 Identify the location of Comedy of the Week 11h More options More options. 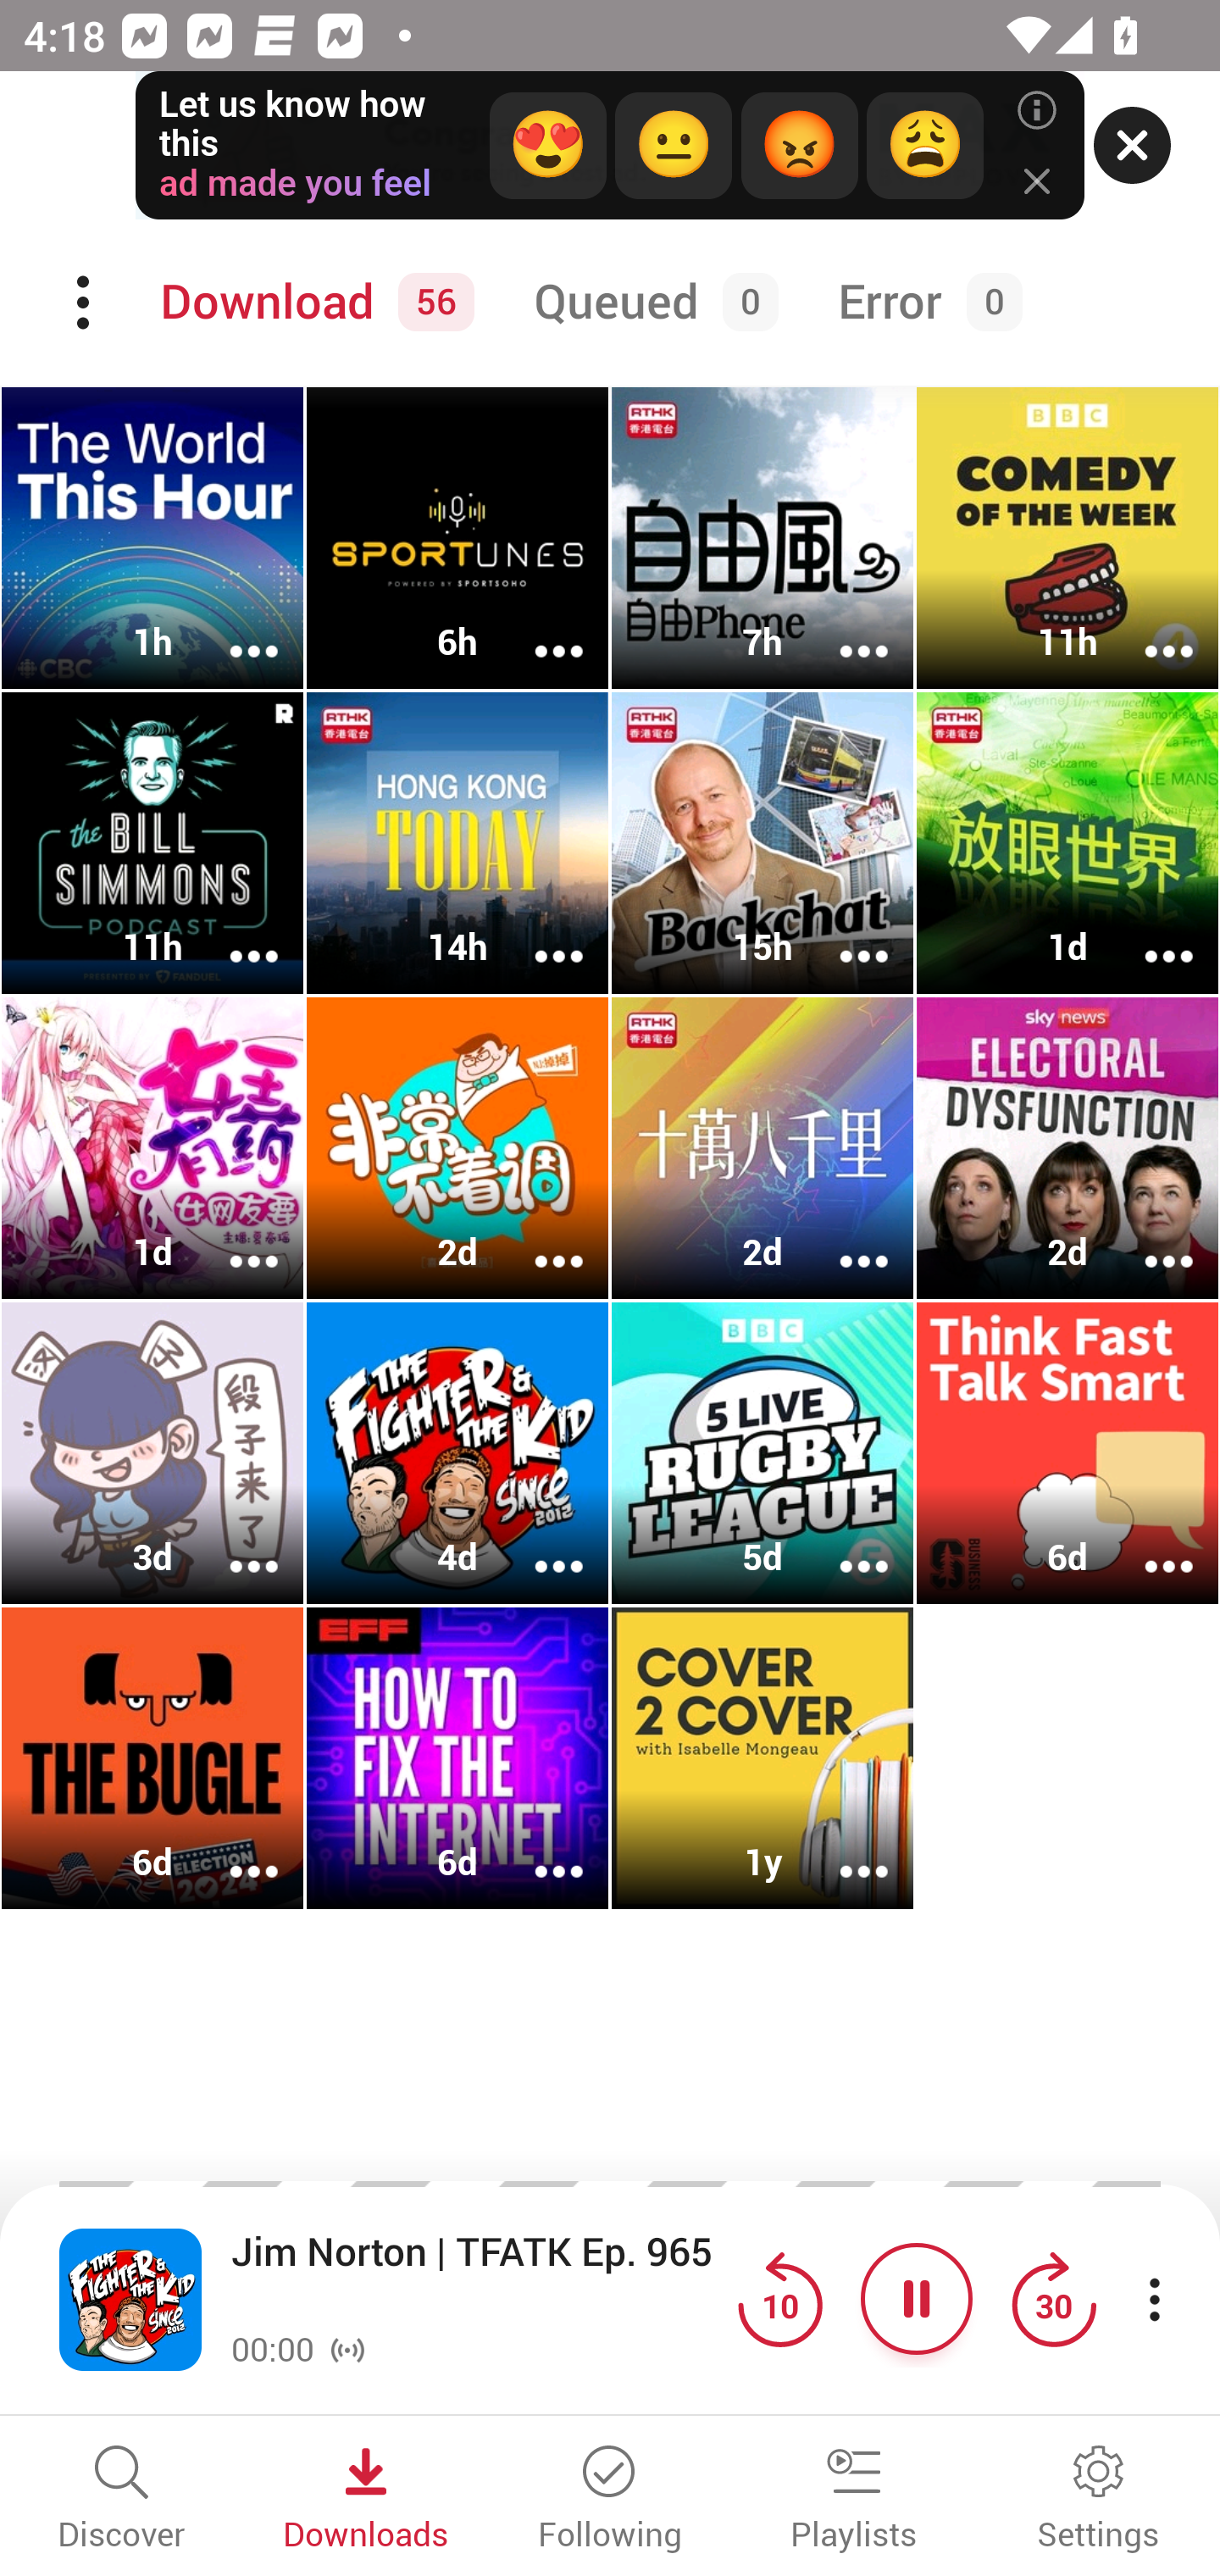
(1067, 538).